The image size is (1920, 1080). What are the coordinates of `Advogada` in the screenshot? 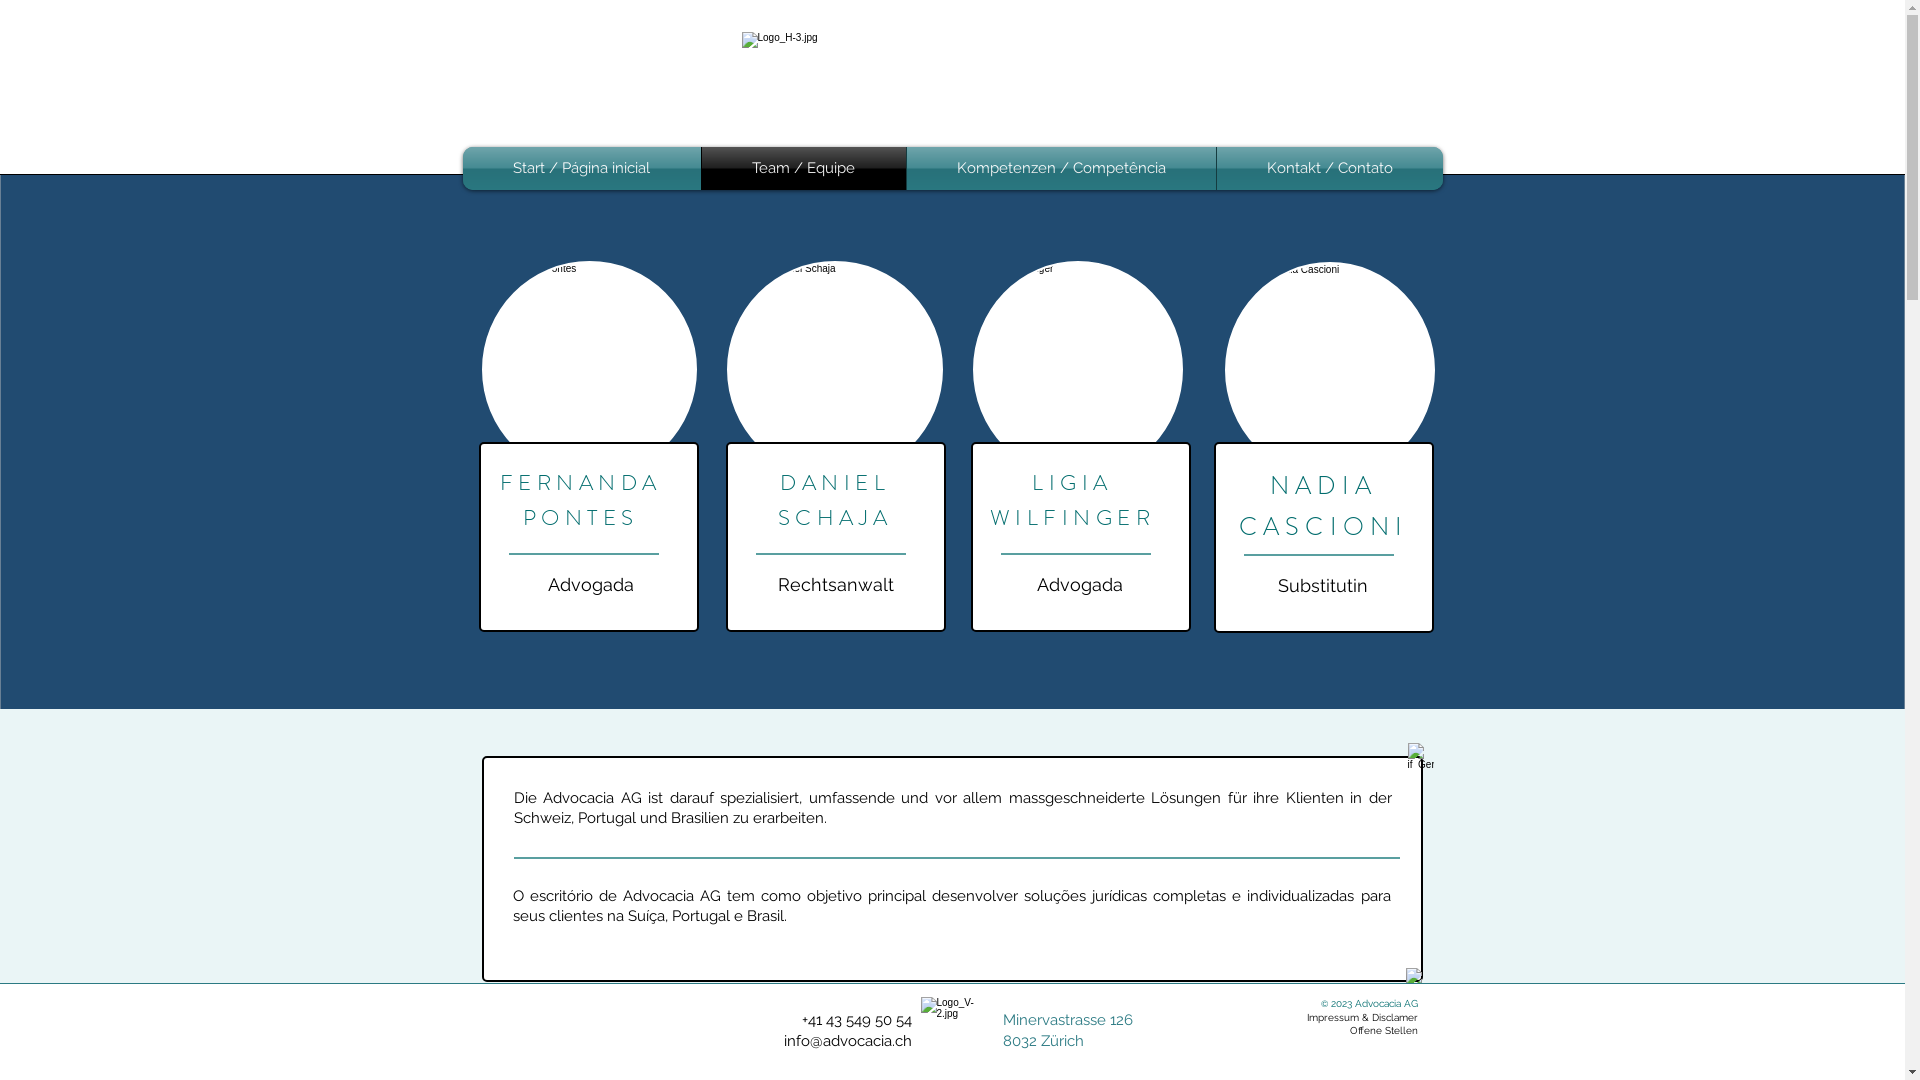 It's located at (1079, 584).